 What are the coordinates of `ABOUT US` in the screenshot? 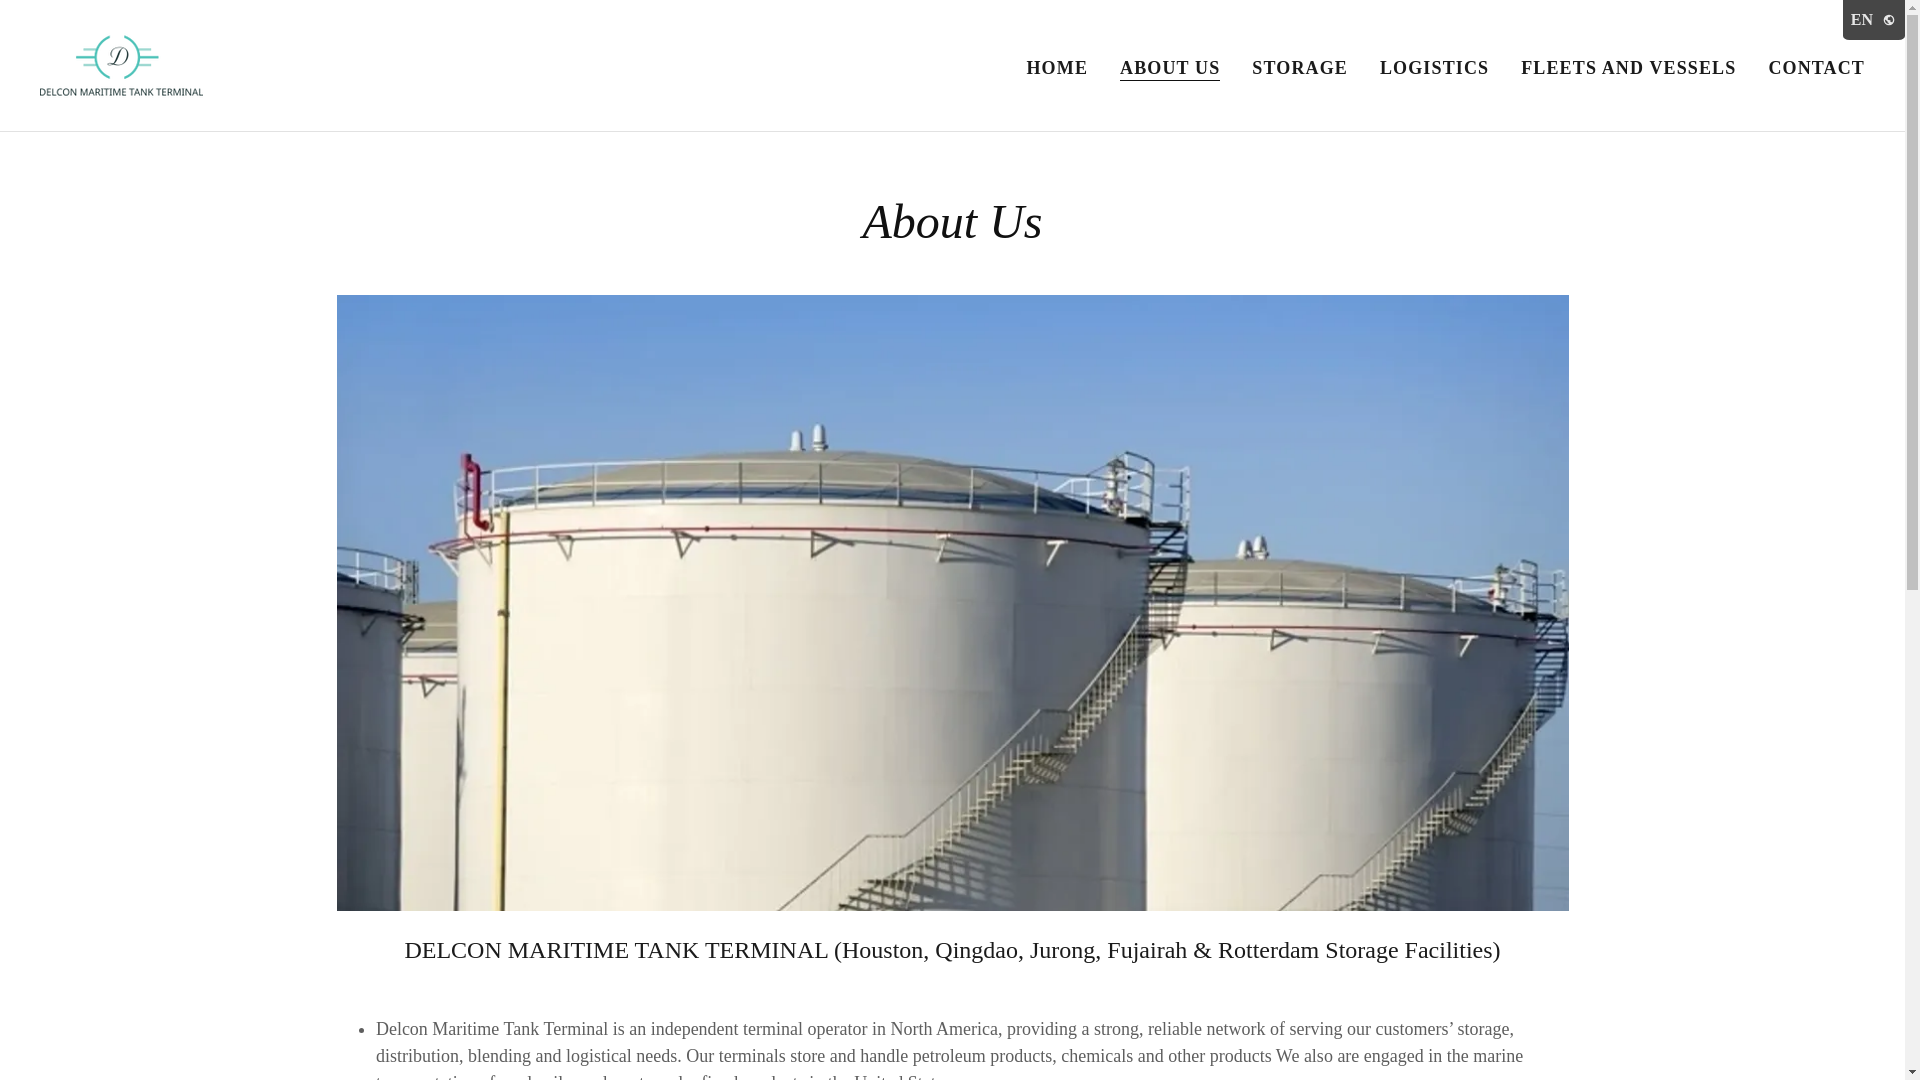 It's located at (1169, 68).